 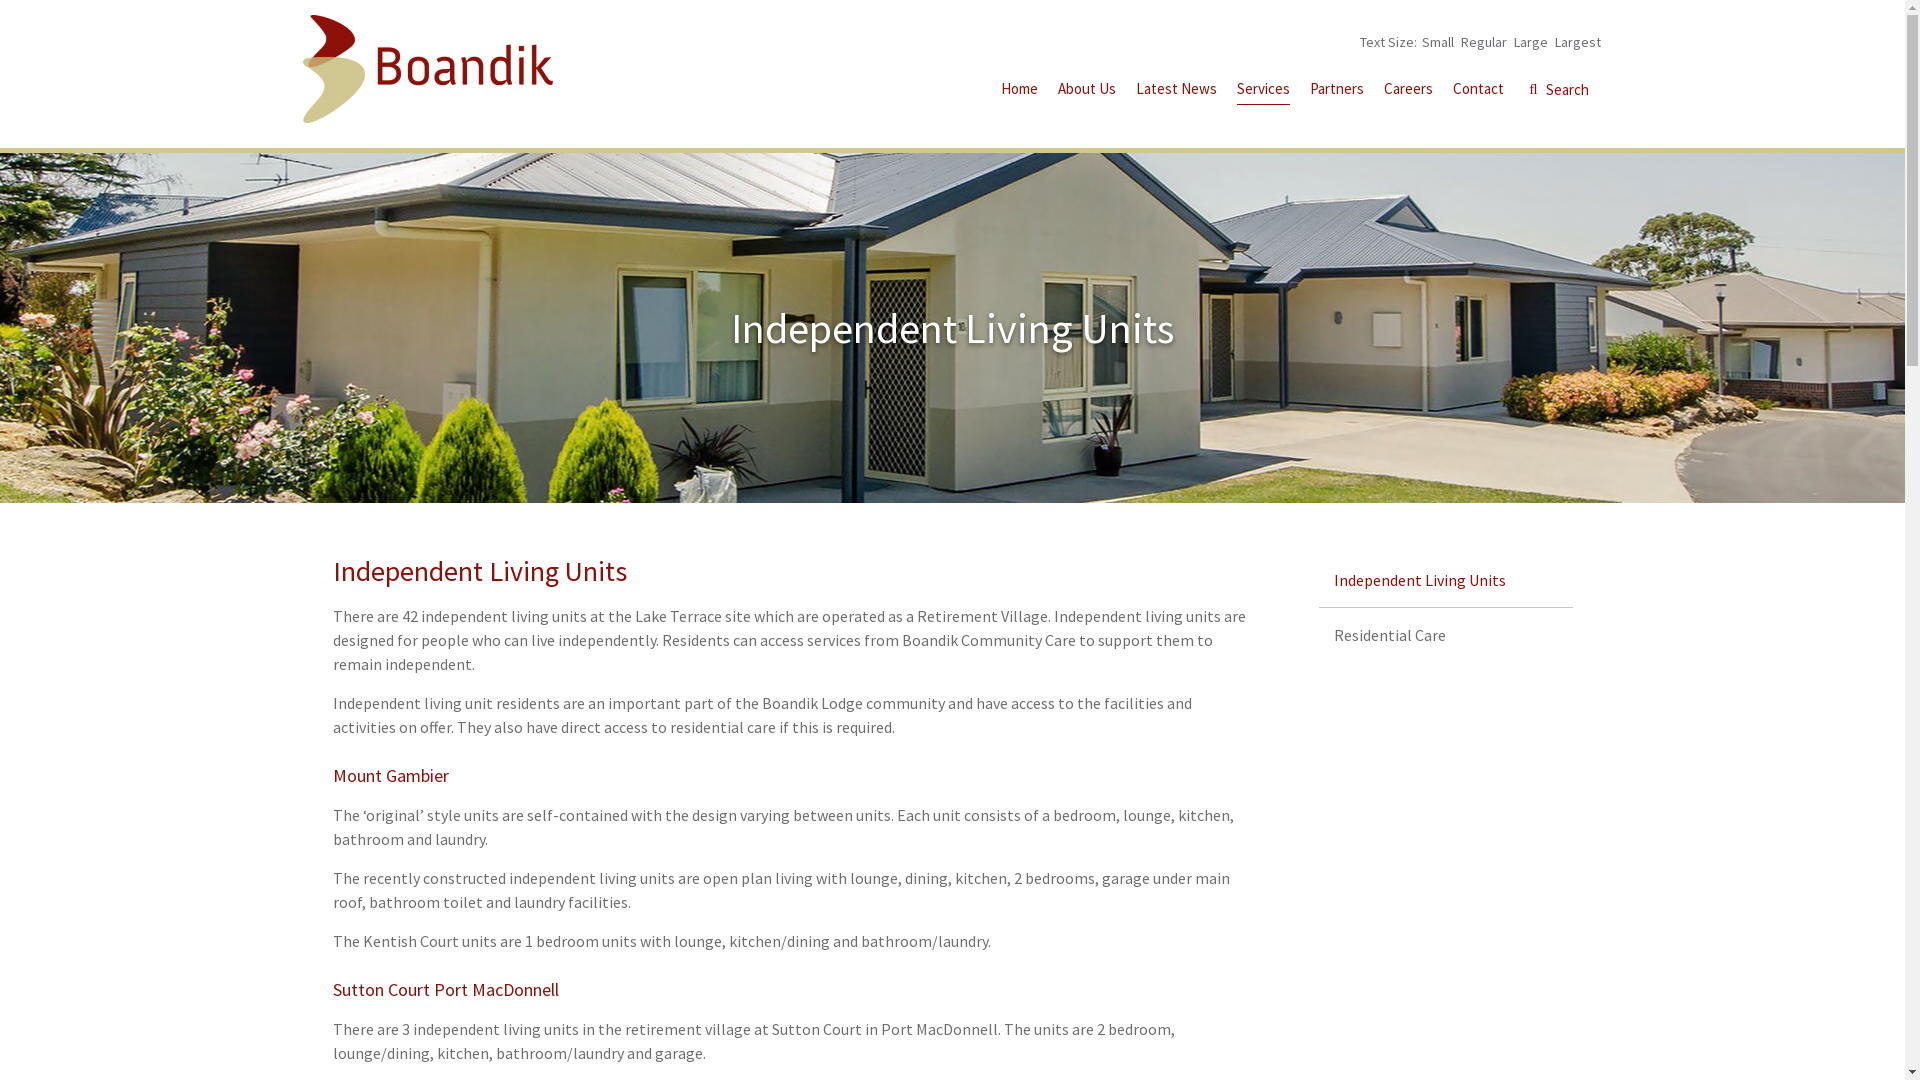 I want to click on Residential Care, so click(x=1446, y=635).